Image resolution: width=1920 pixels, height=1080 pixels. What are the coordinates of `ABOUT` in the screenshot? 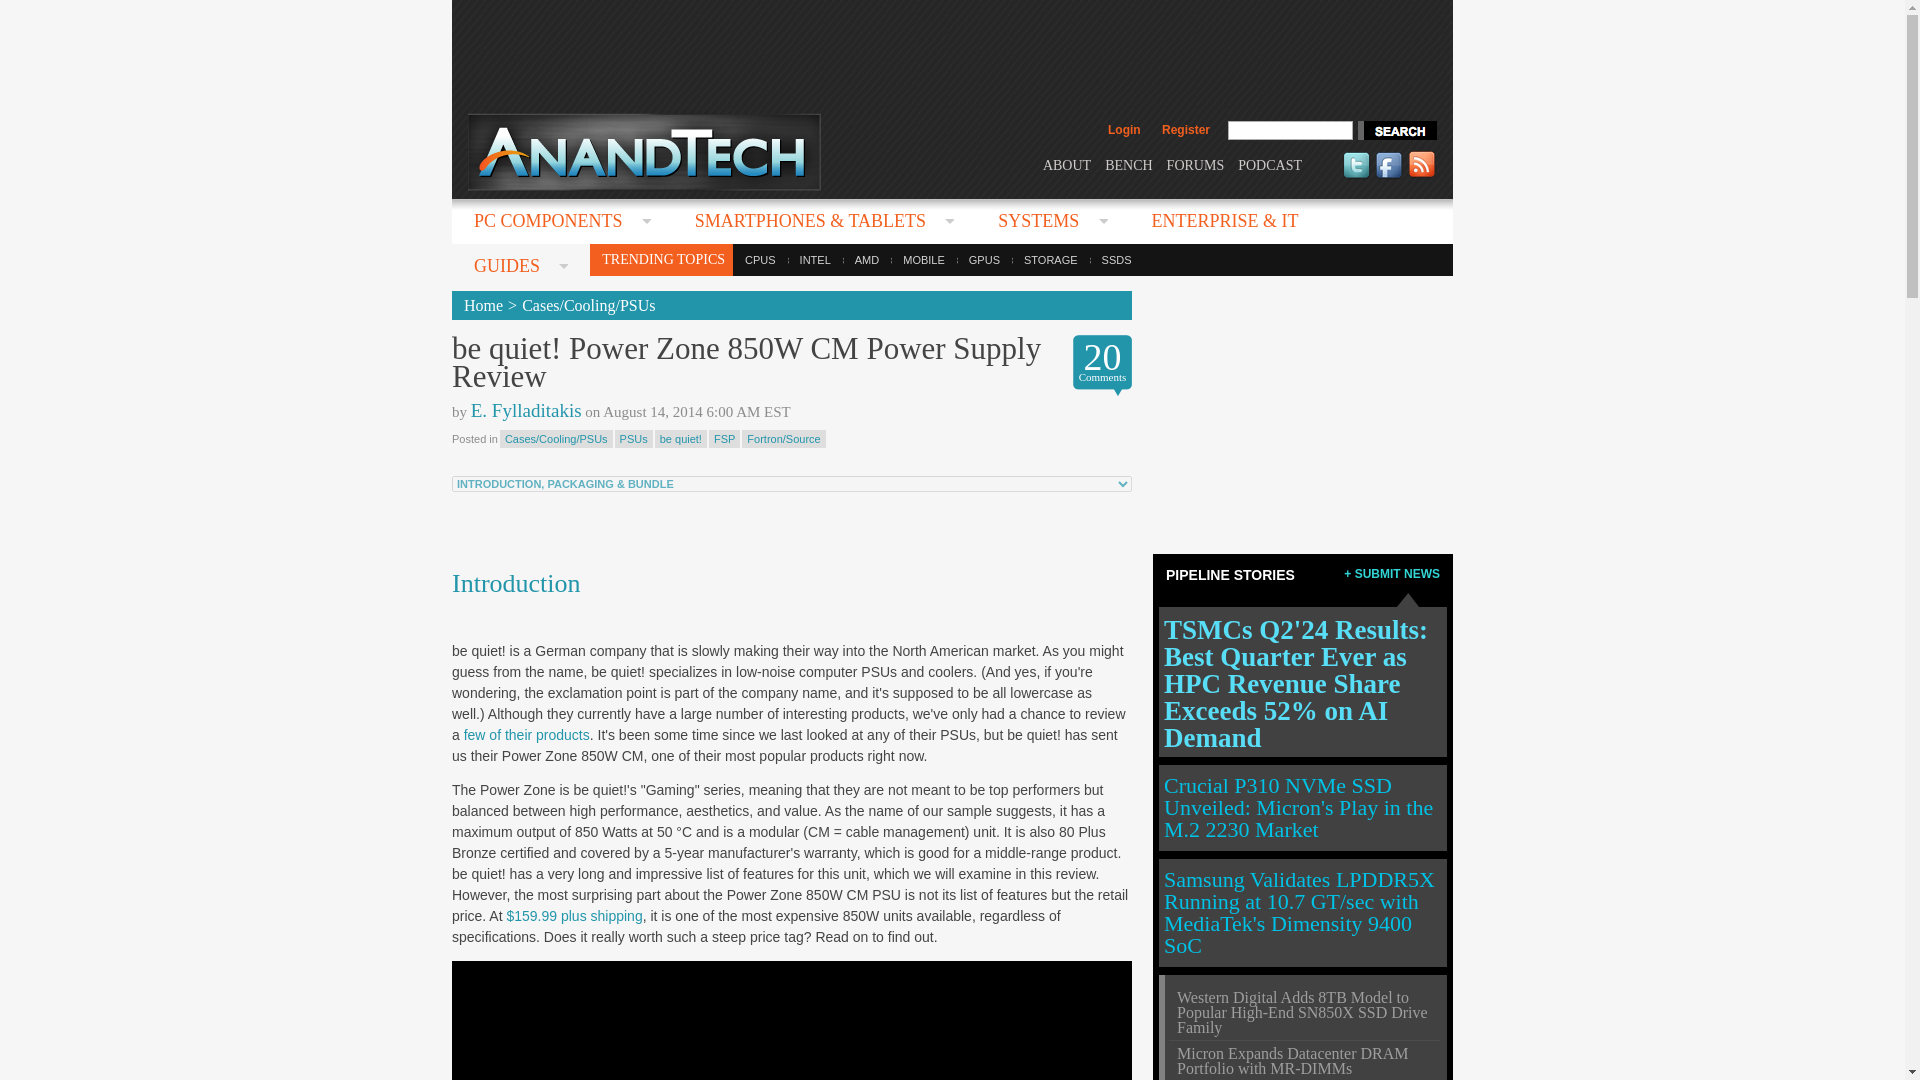 It's located at (1066, 164).